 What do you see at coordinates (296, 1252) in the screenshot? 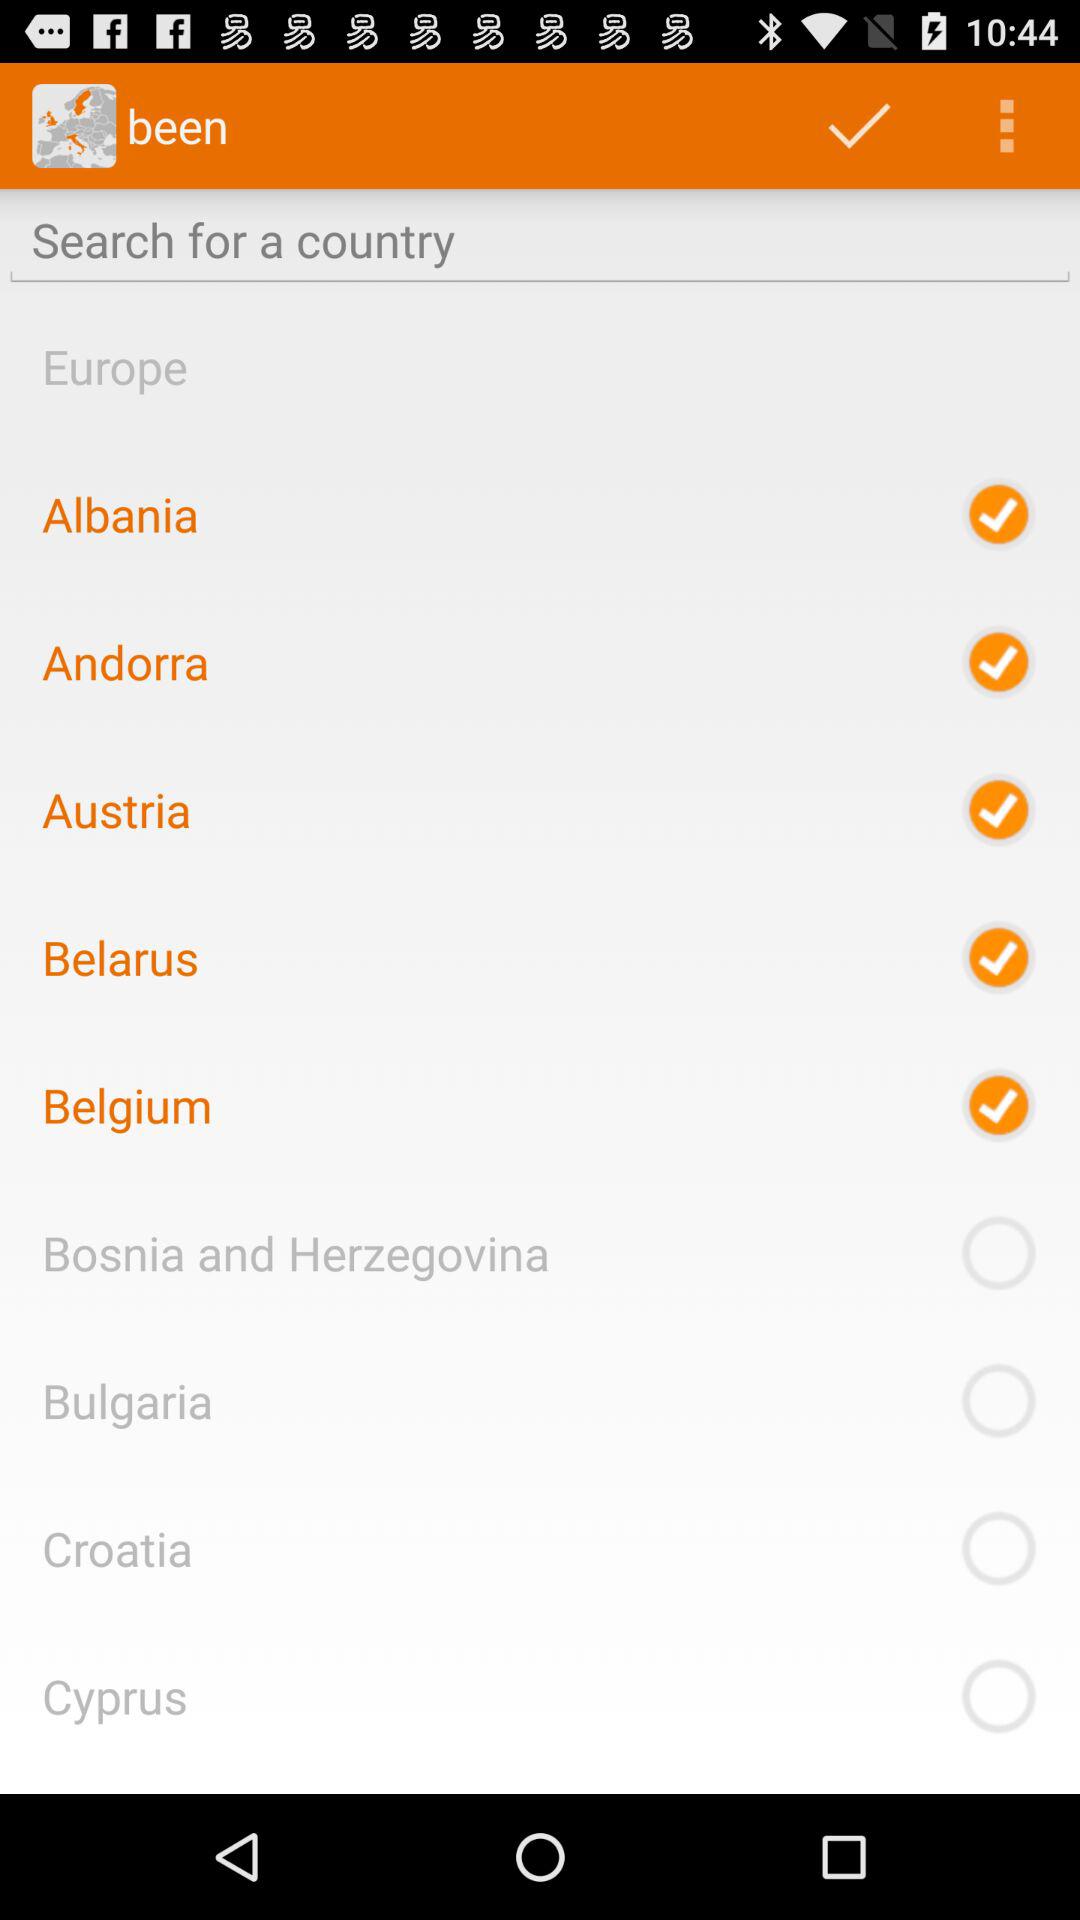
I see `launch bosnia and herzegovina item` at bounding box center [296, 1252].